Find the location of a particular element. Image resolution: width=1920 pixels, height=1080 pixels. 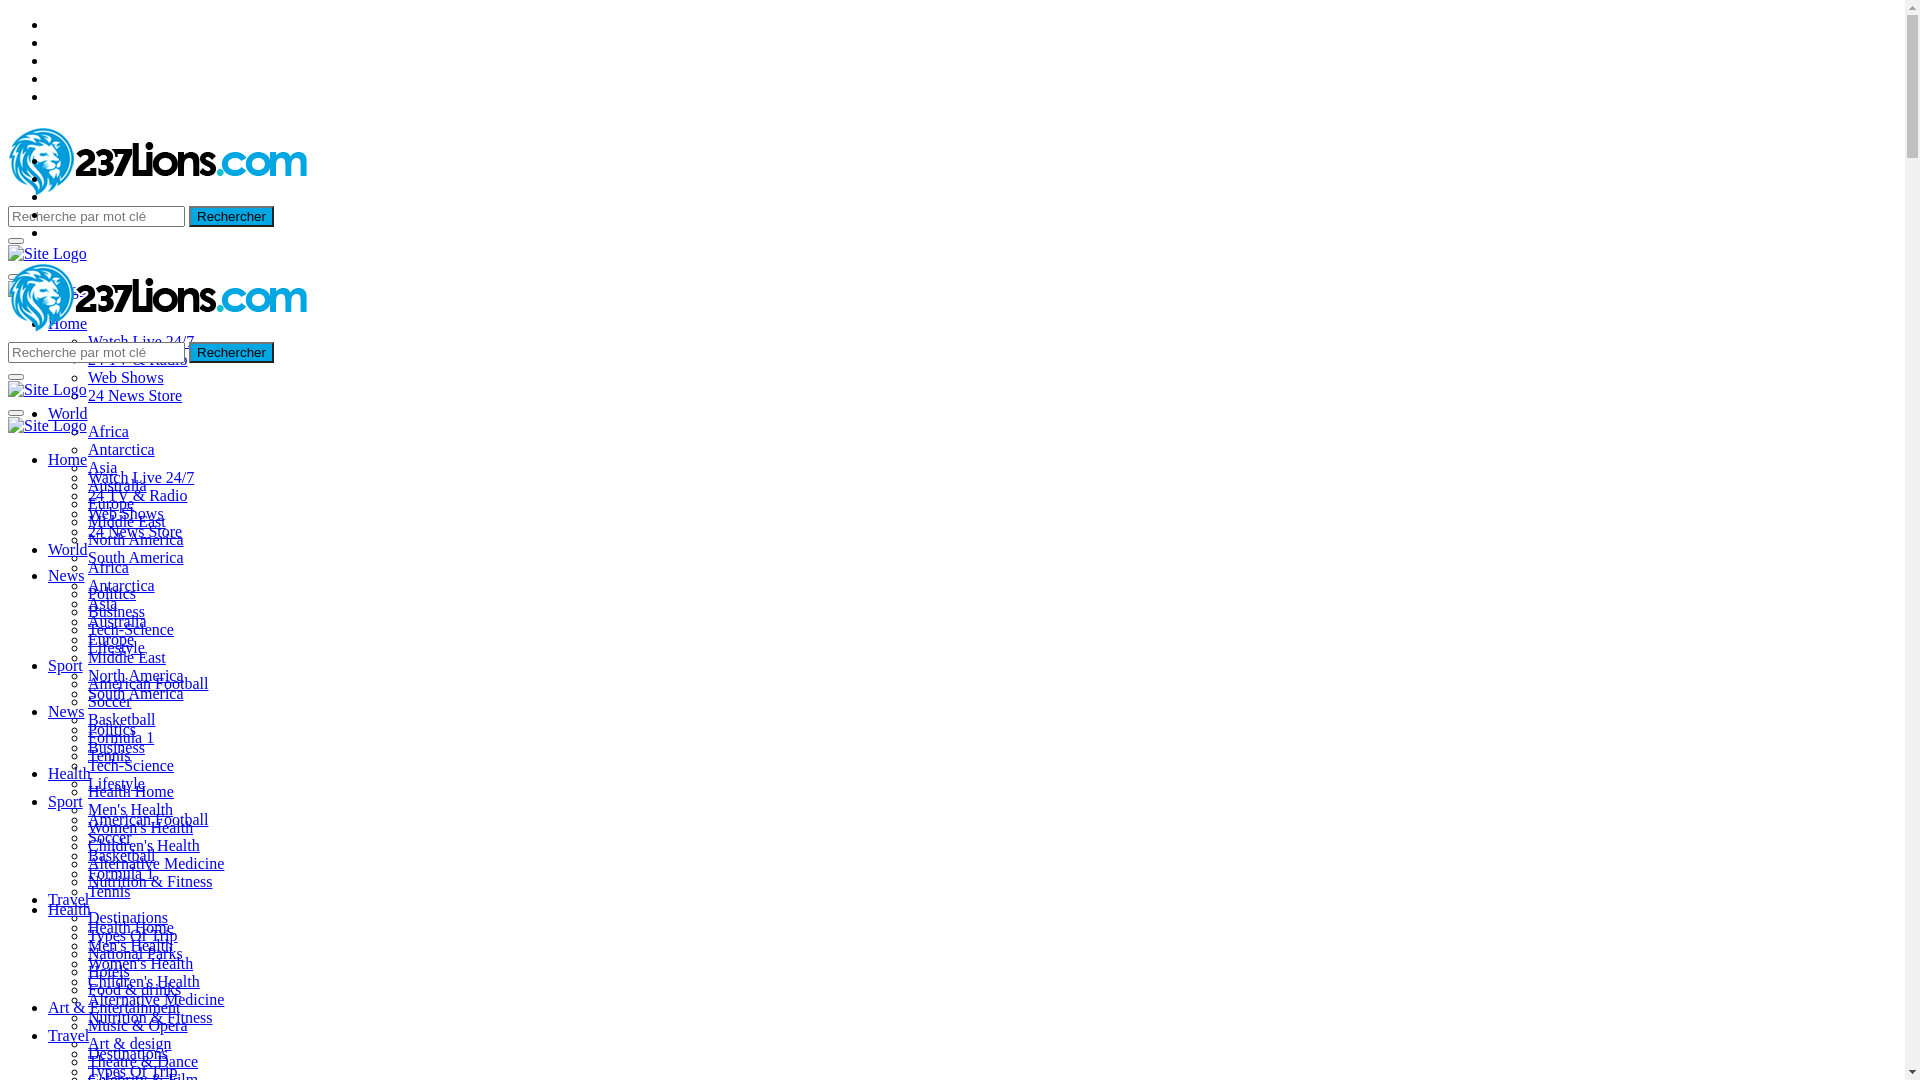

Rechercher is located at coordinates (232, 216).